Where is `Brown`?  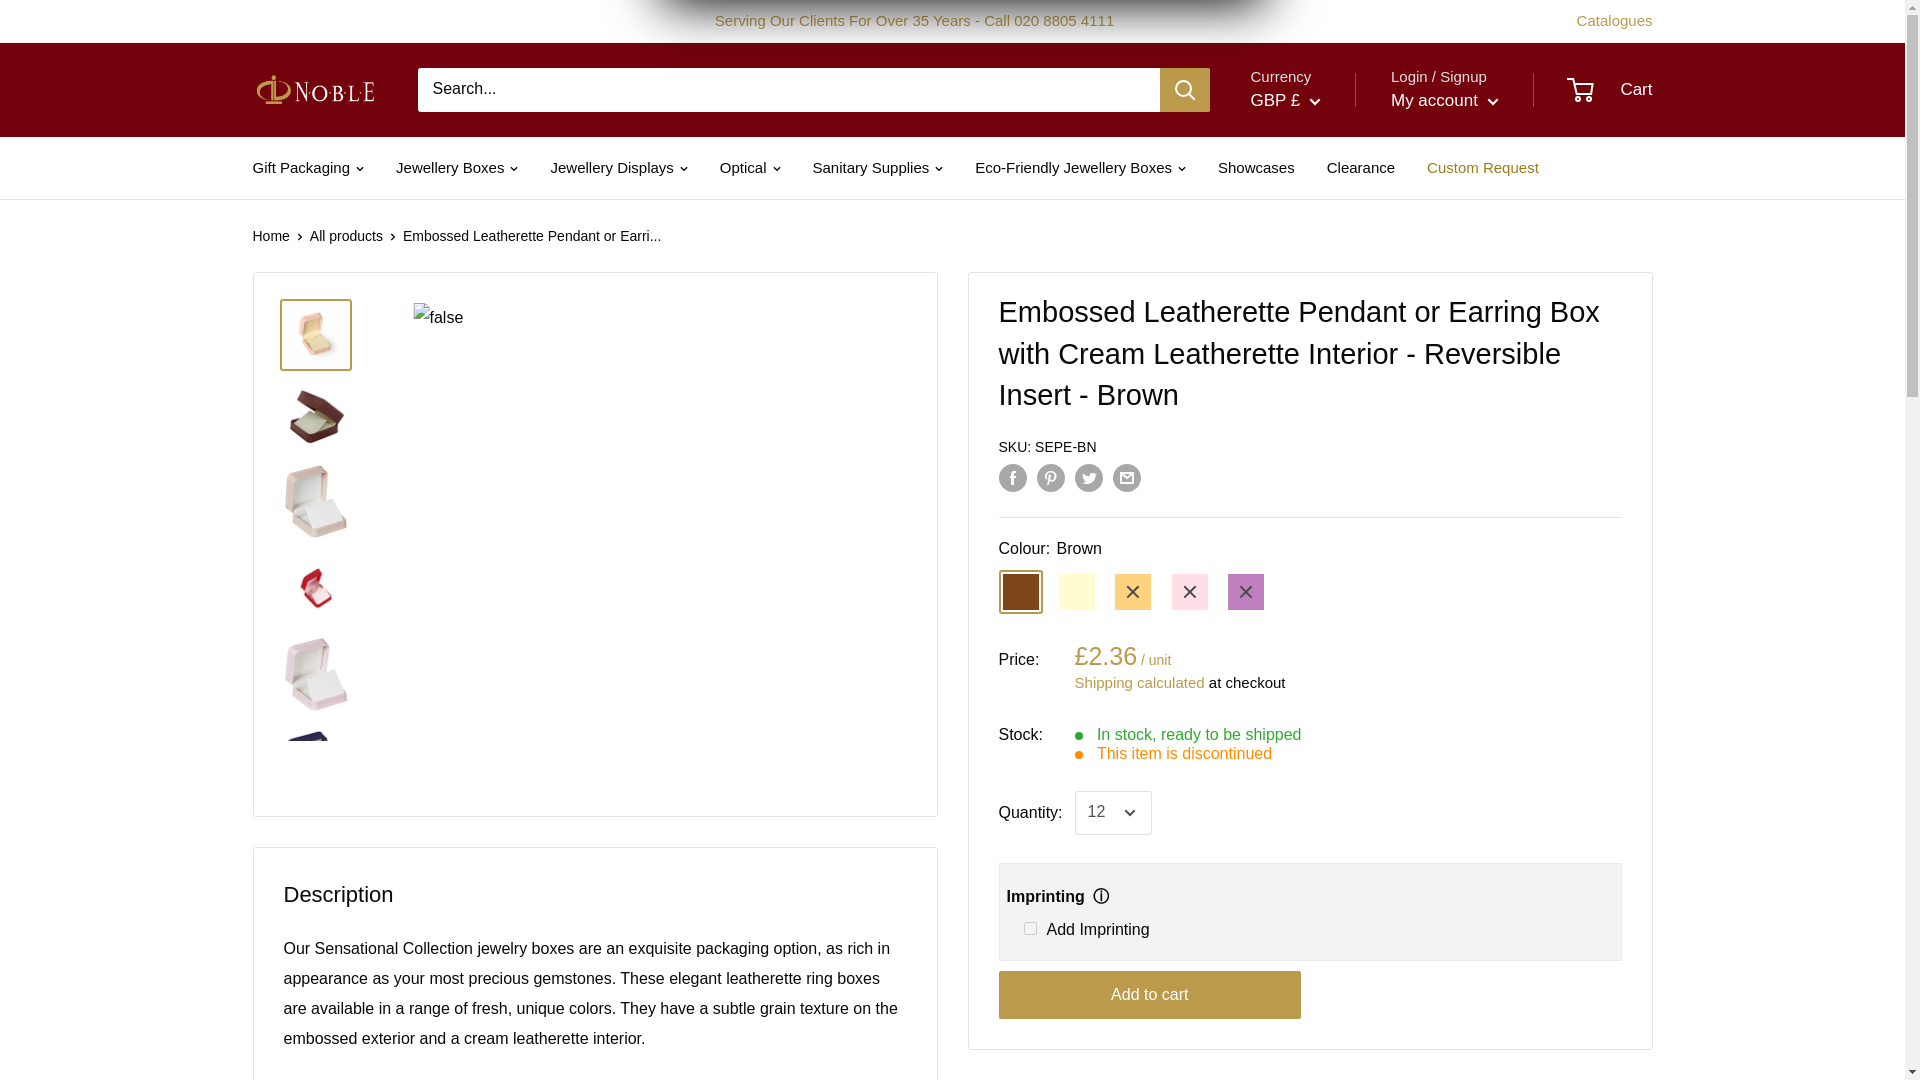
Brown is located at coordinates (1020, 592).